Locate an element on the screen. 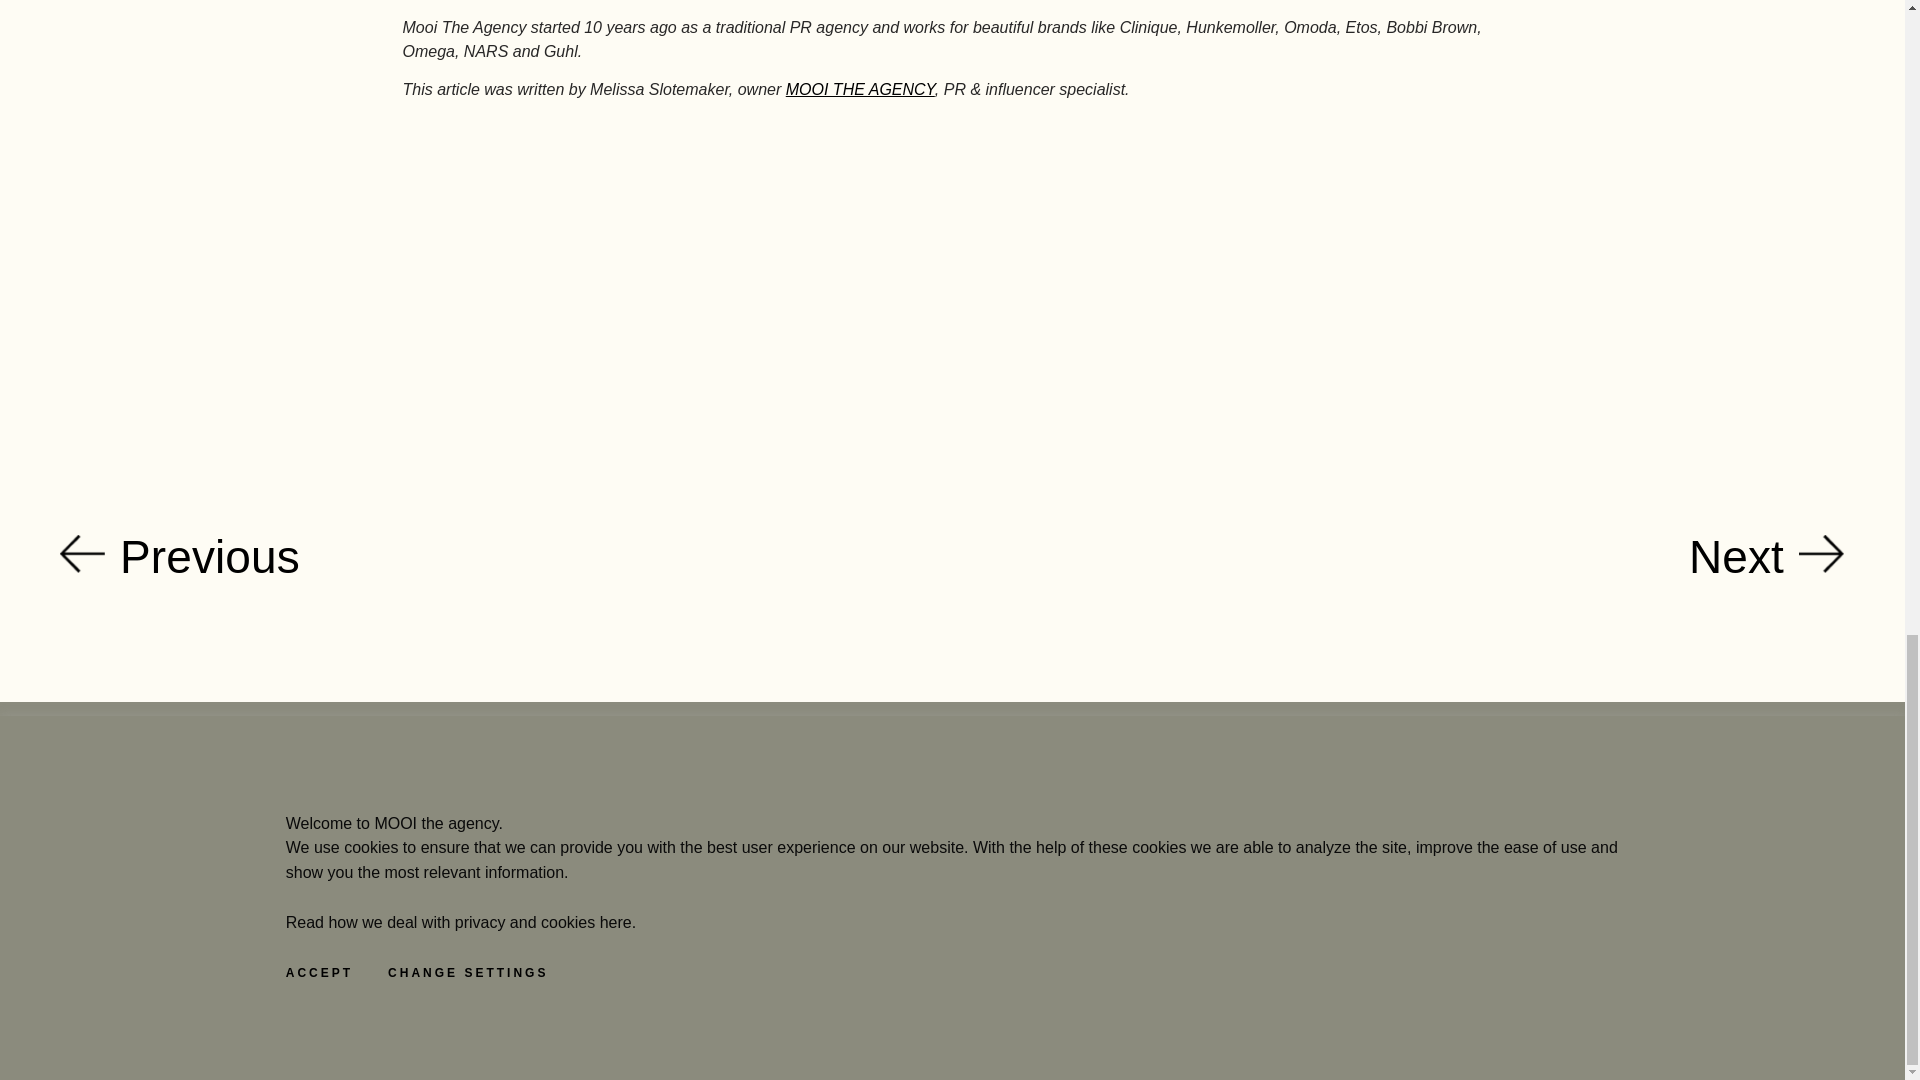 The image size is (1920, 1080). Next is located at coordinates (1398, 557).